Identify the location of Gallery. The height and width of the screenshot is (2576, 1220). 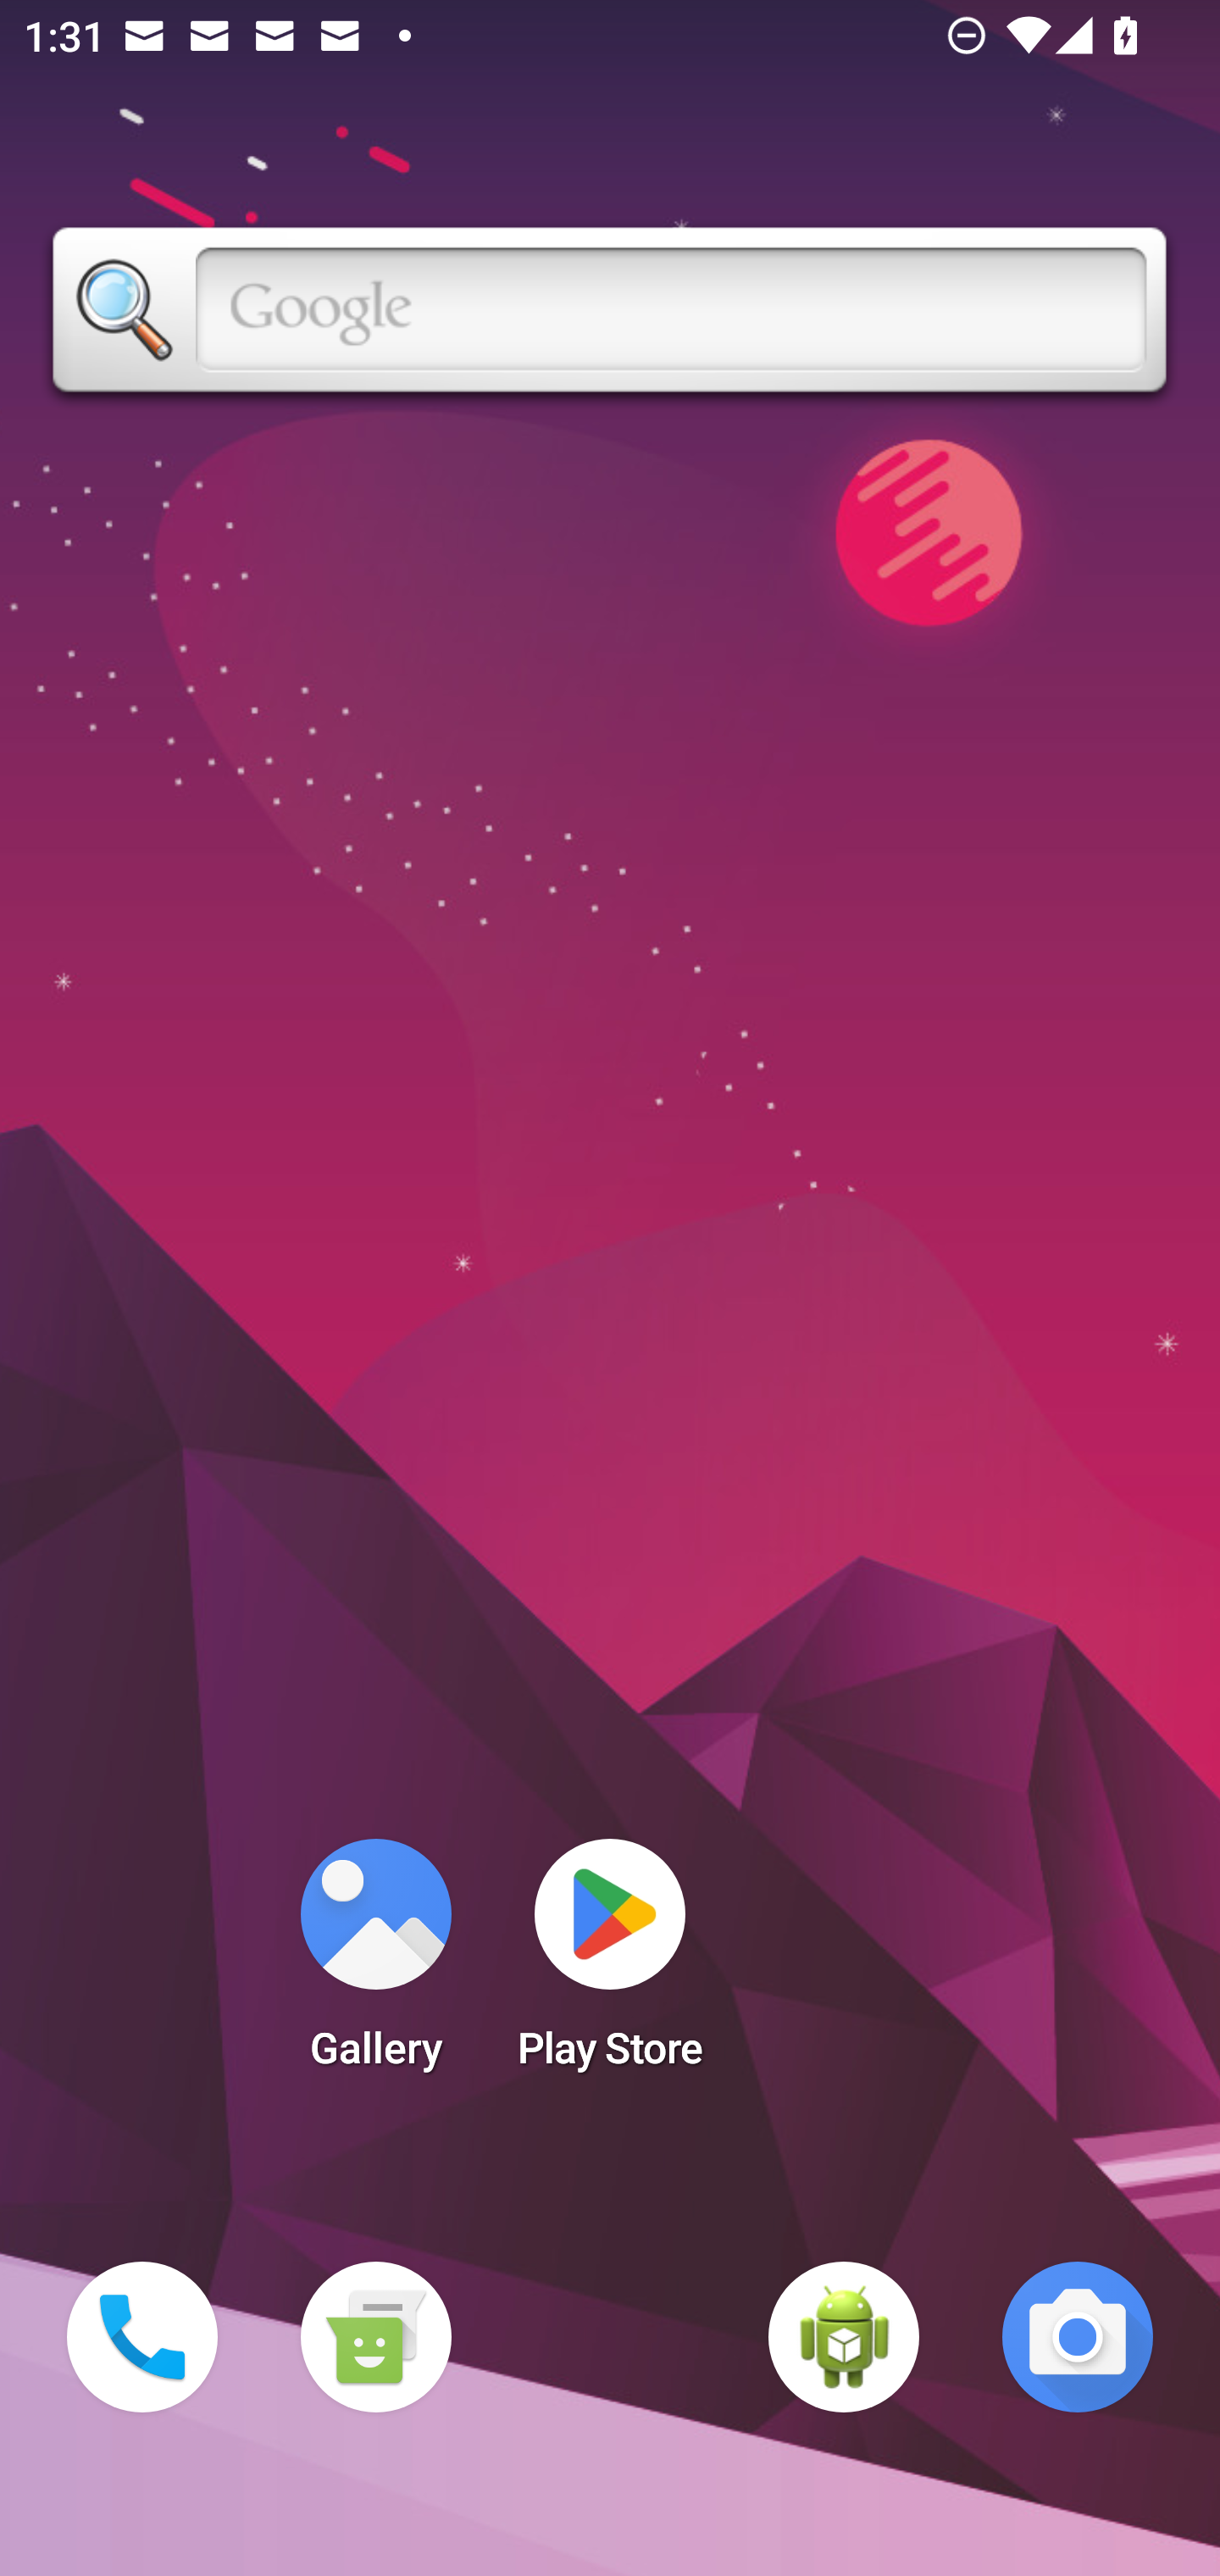
(375, 1964).